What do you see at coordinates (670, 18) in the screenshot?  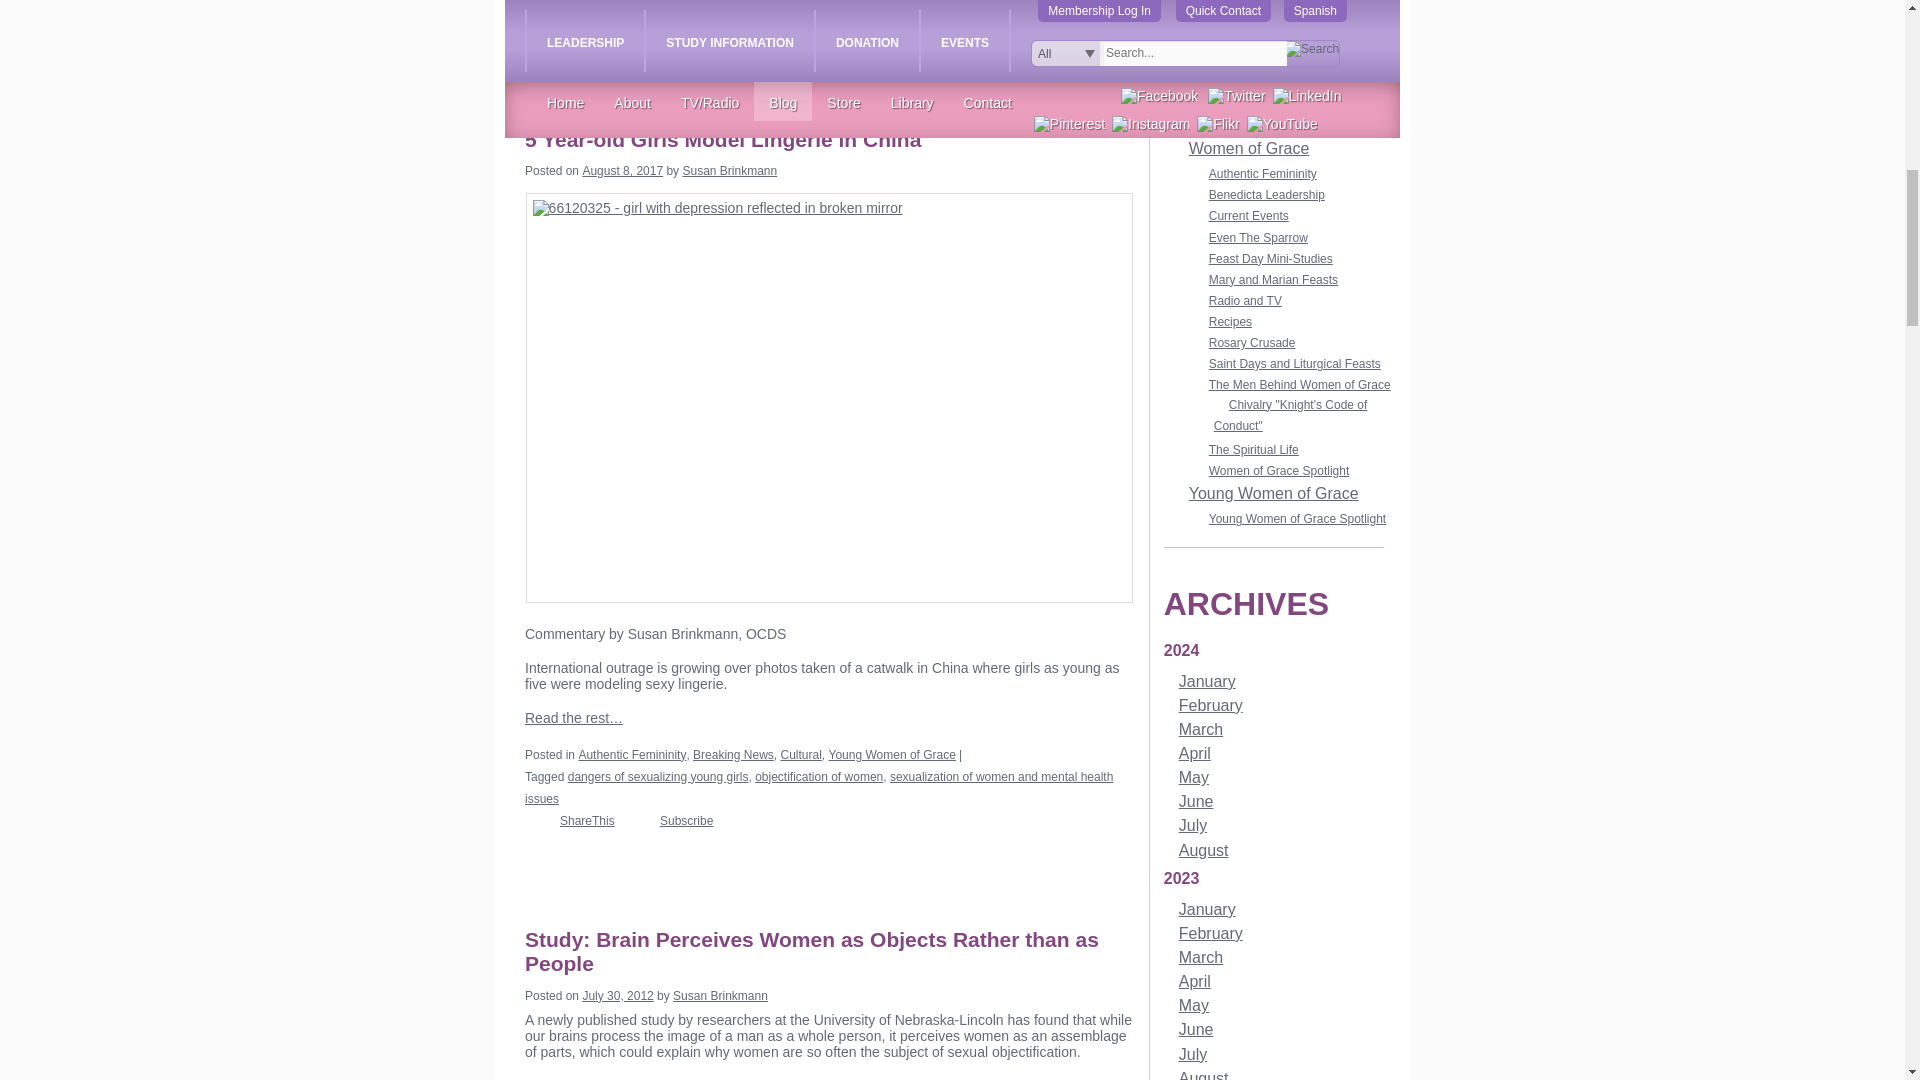 I see `Subscribe` at bounding box center [670, 18].